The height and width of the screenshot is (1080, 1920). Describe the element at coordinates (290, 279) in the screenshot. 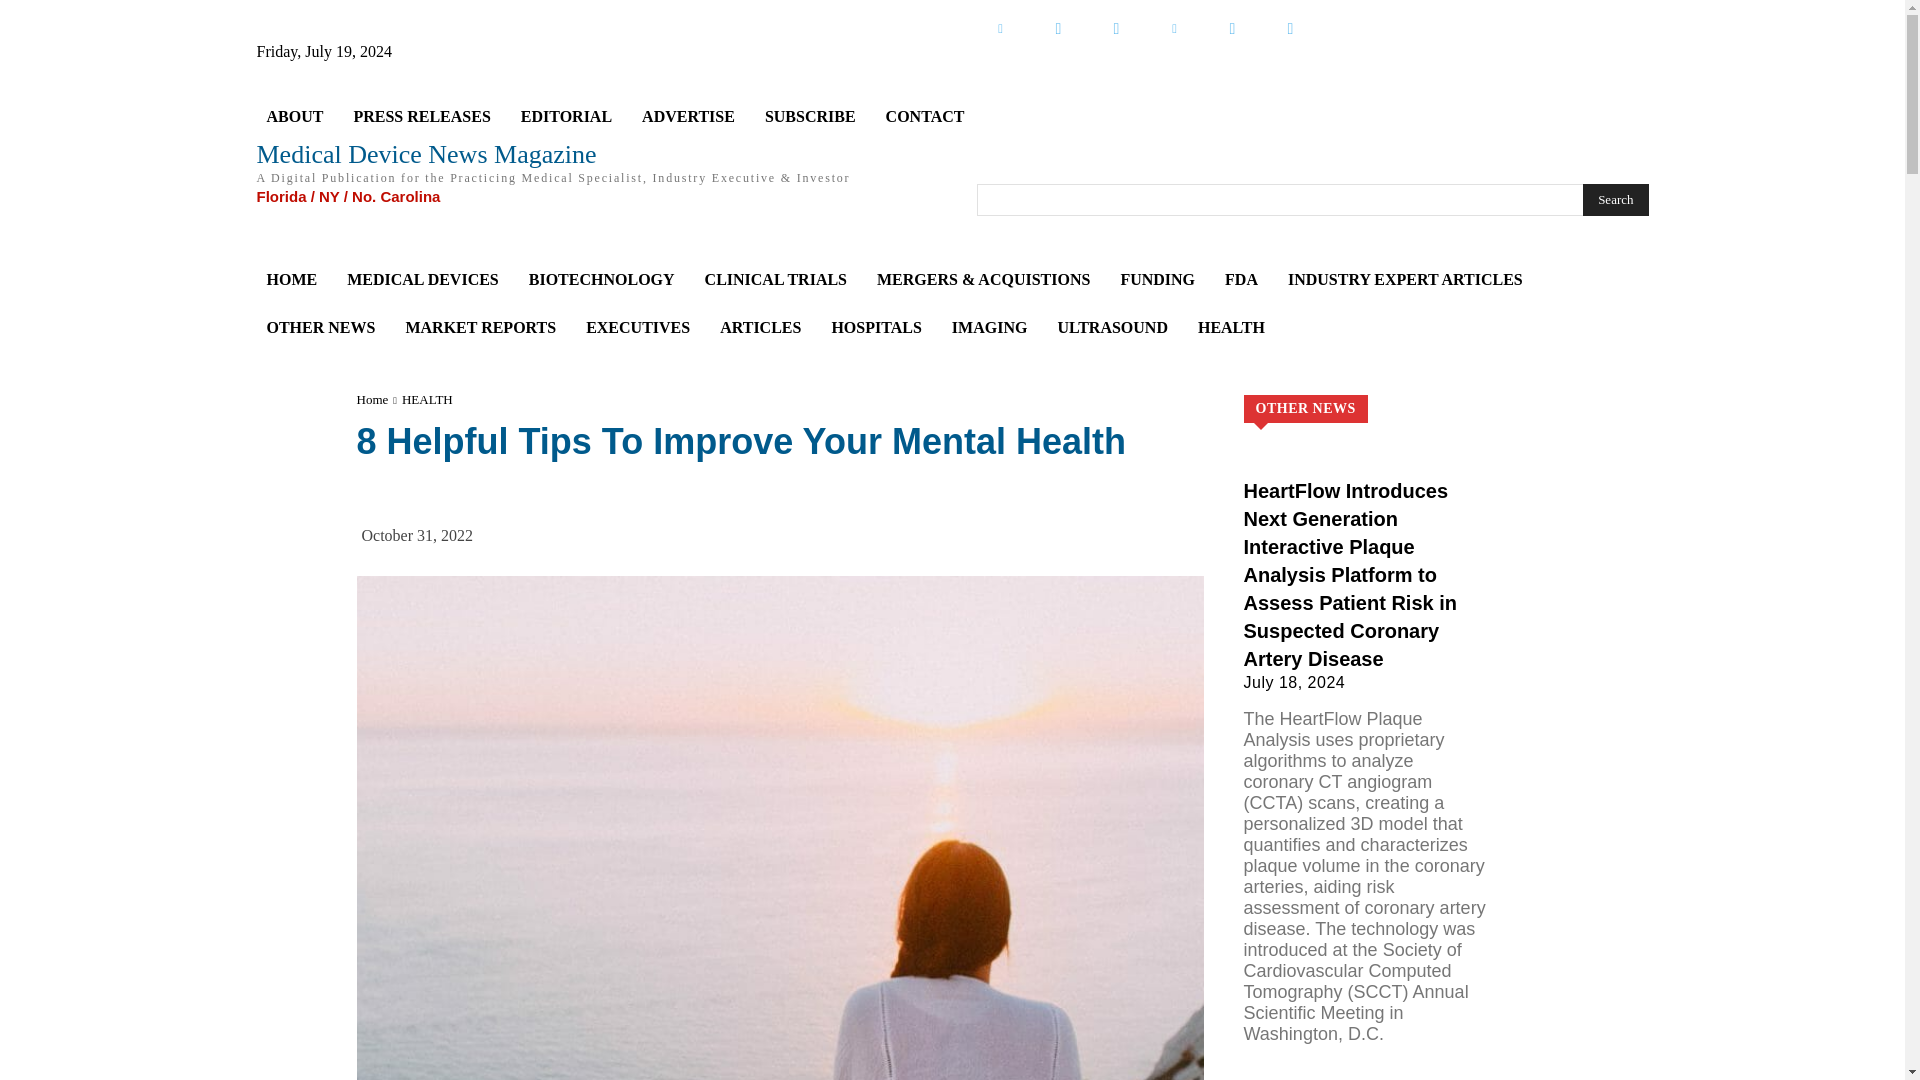

I see `HOME` at that location.